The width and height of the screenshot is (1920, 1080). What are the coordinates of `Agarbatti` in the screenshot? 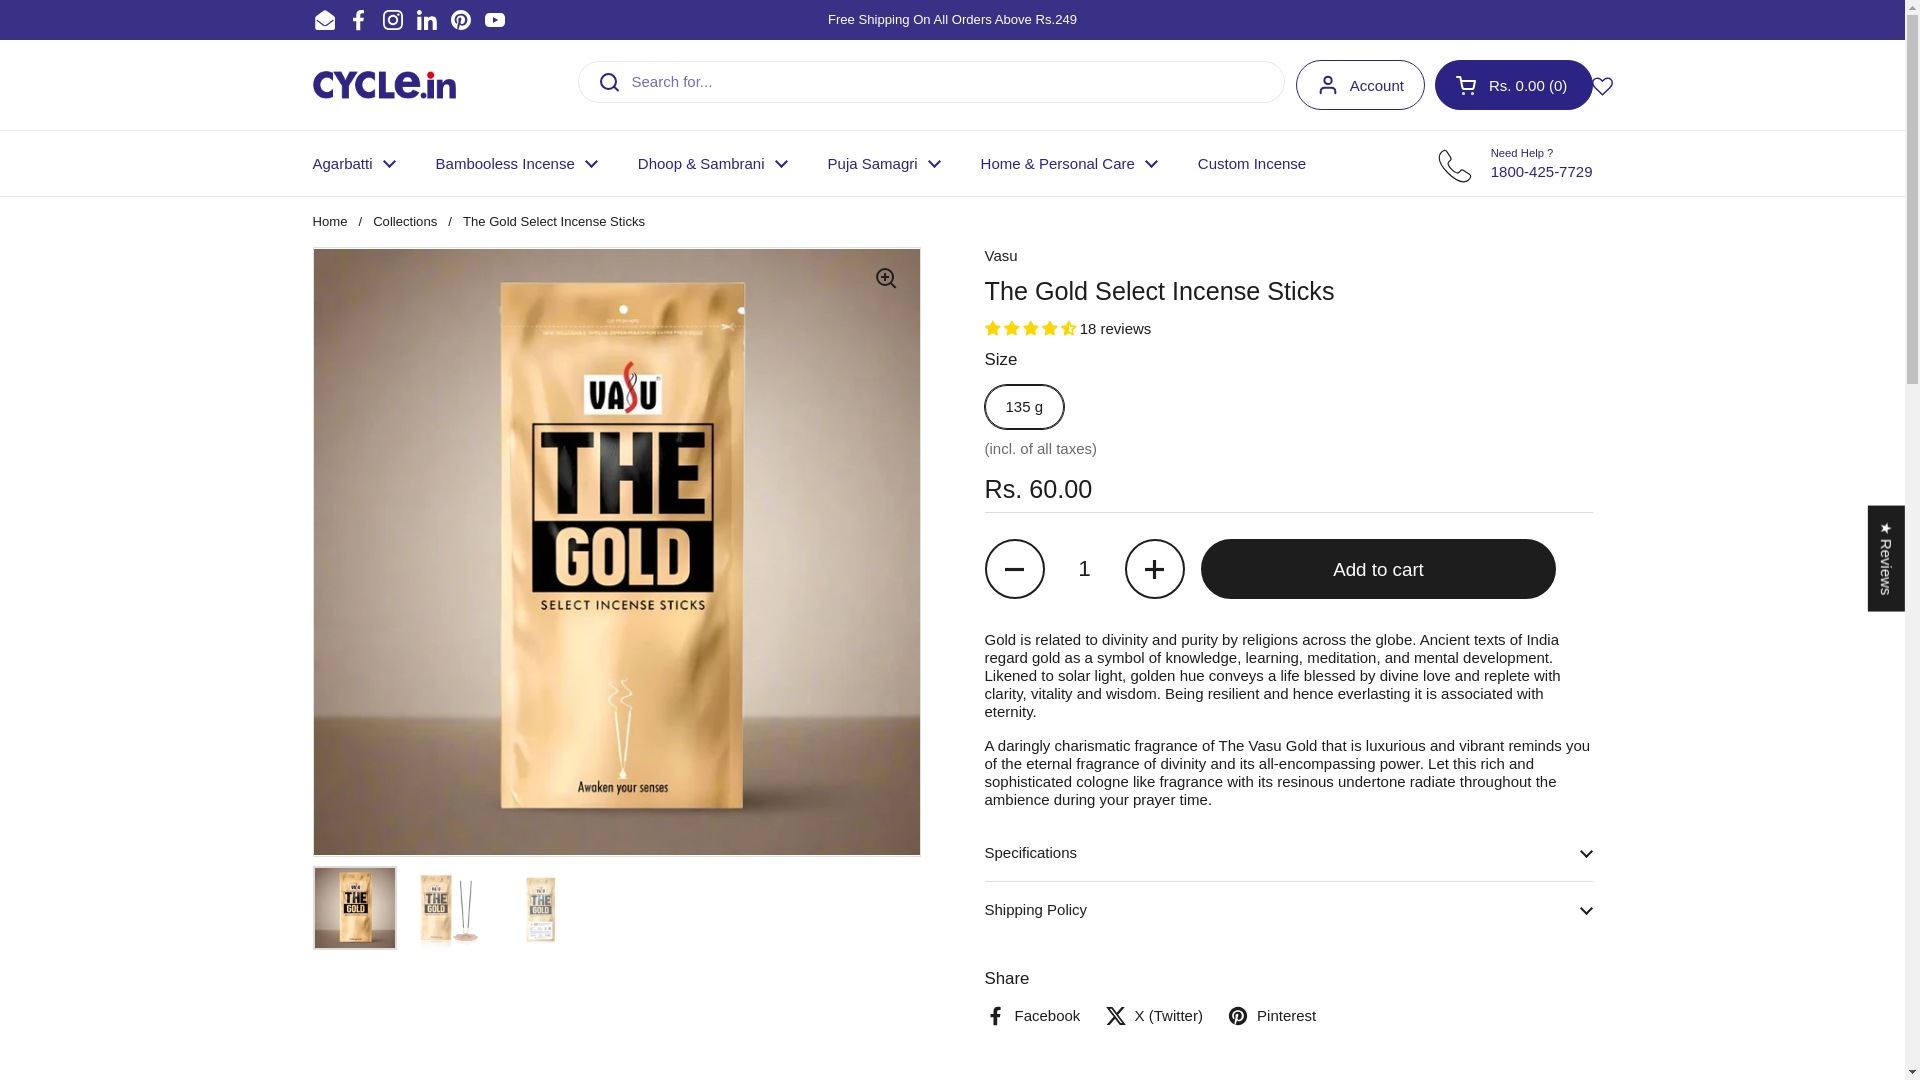 It's located at (460, 20).